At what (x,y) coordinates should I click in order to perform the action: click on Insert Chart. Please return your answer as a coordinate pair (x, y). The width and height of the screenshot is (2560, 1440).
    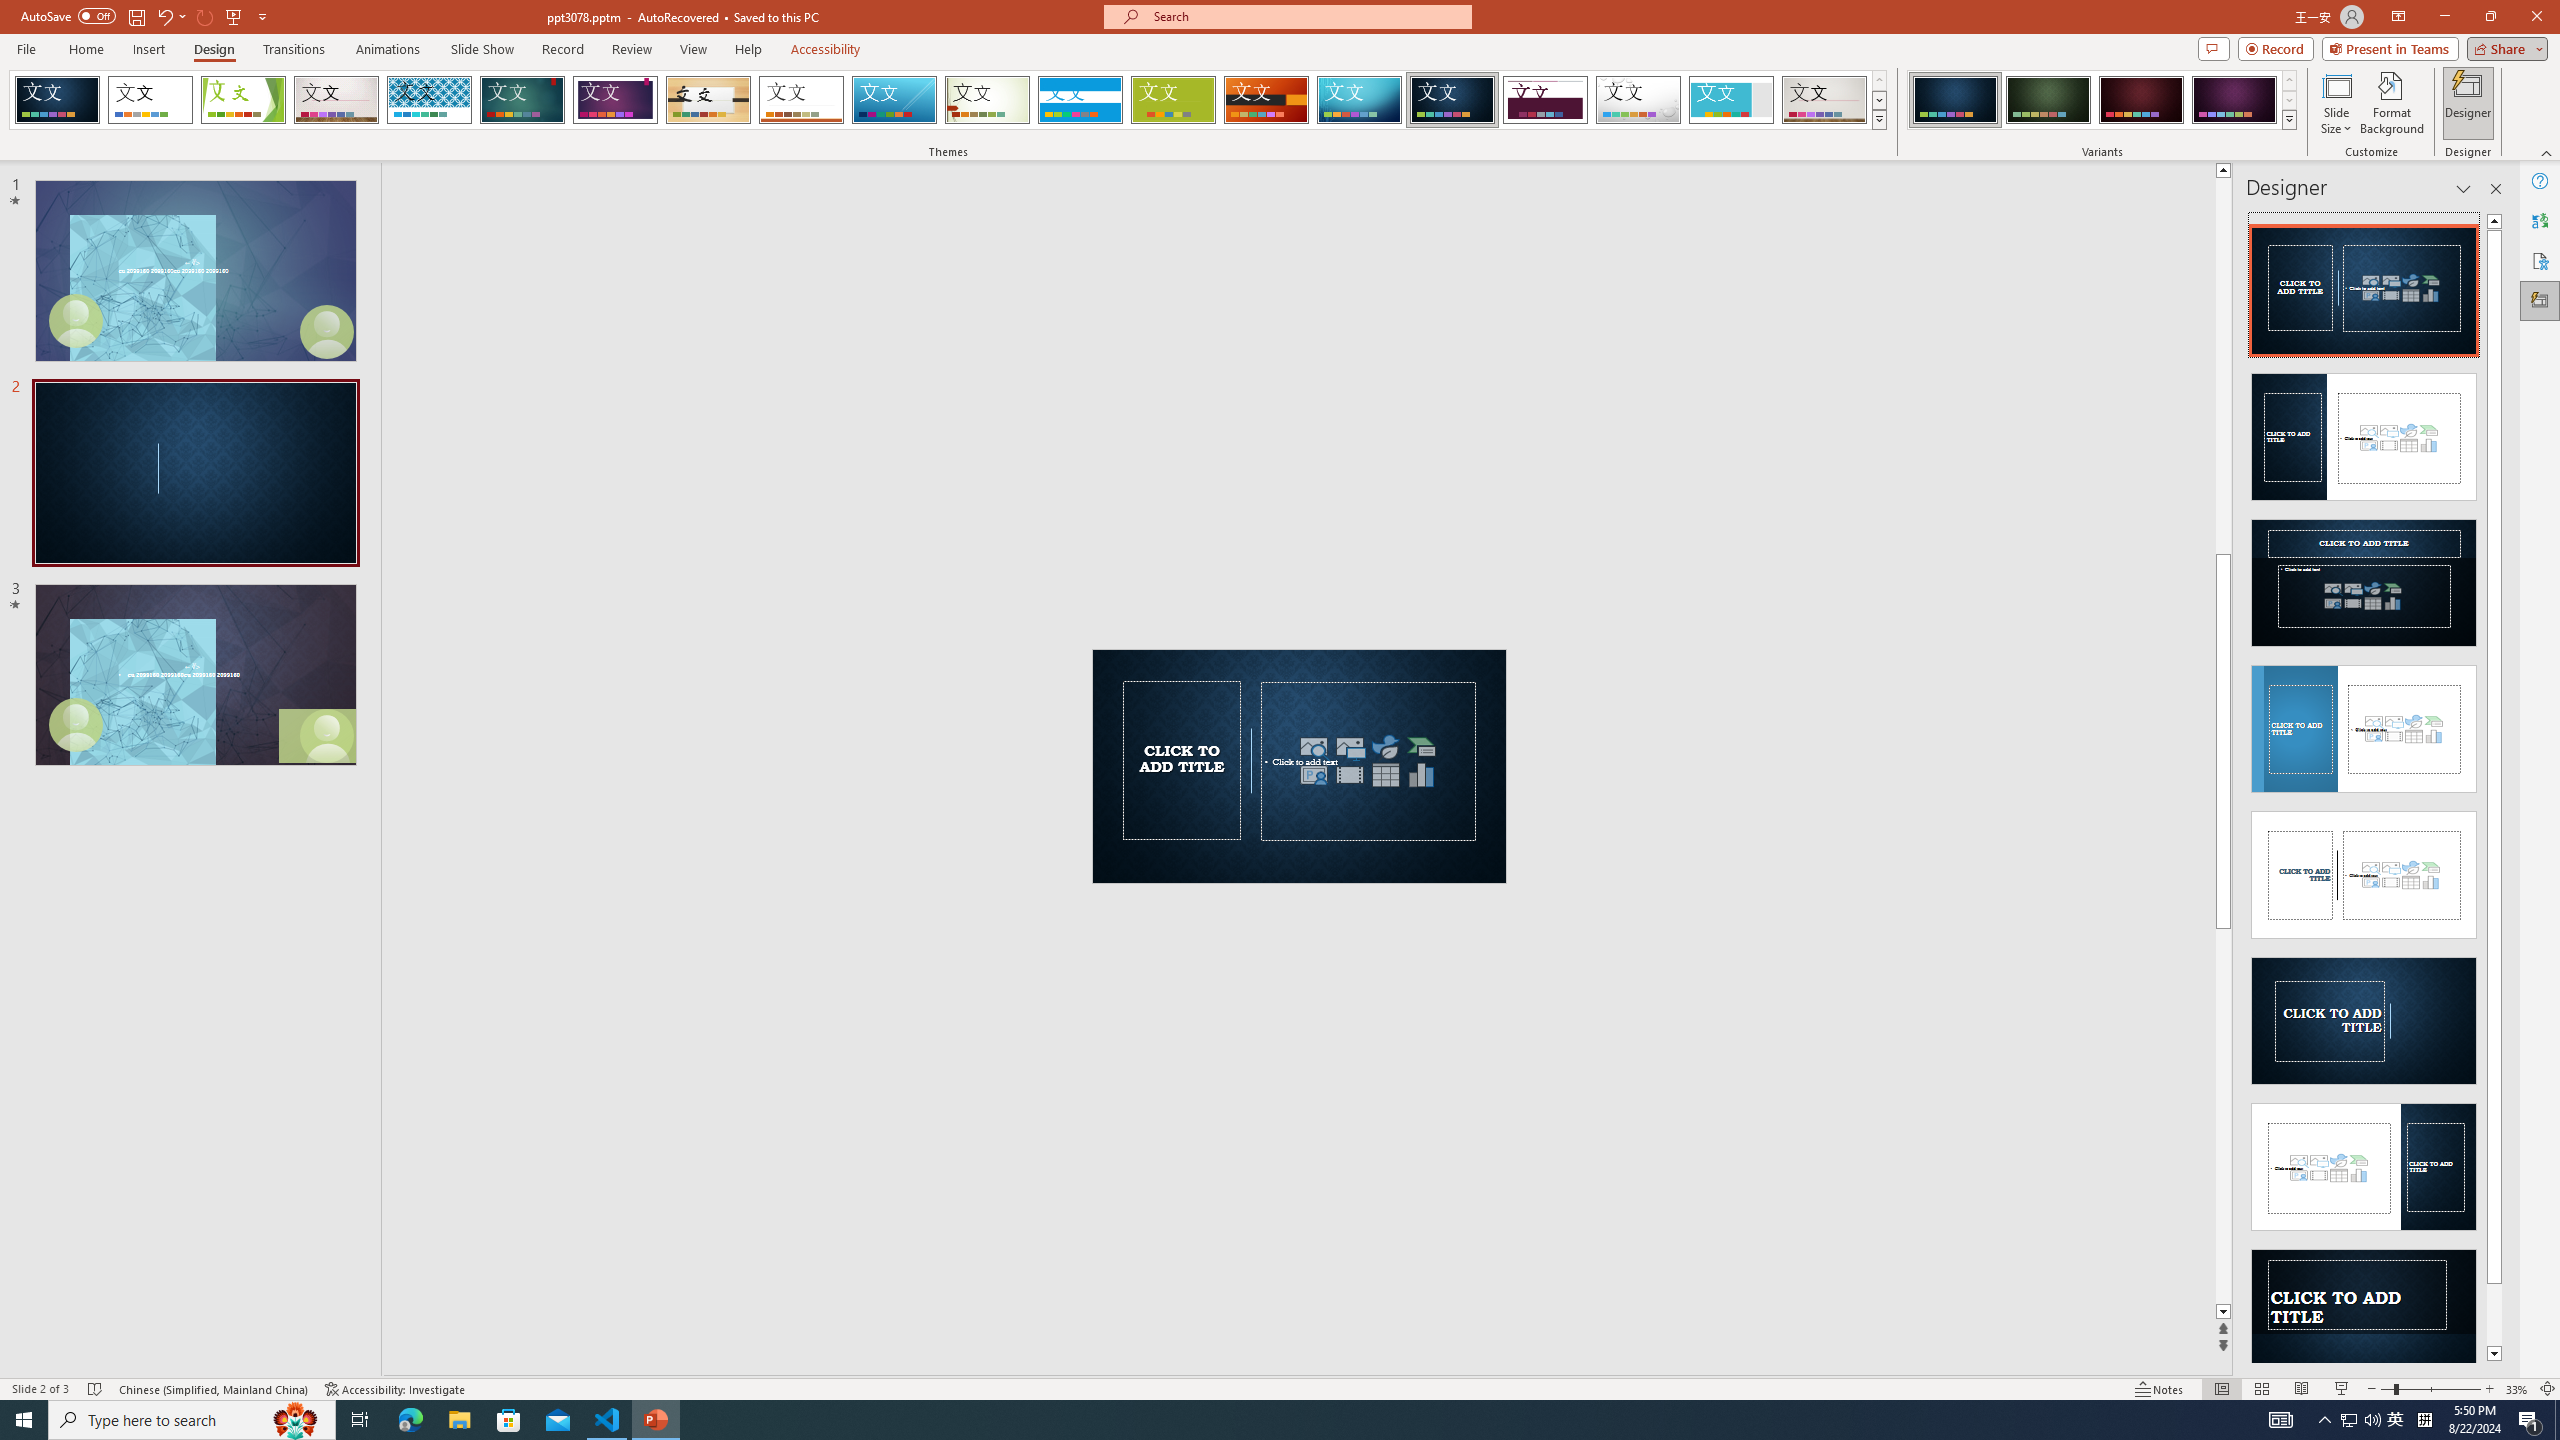
    Looking at the image, I should click on (1422, 774).